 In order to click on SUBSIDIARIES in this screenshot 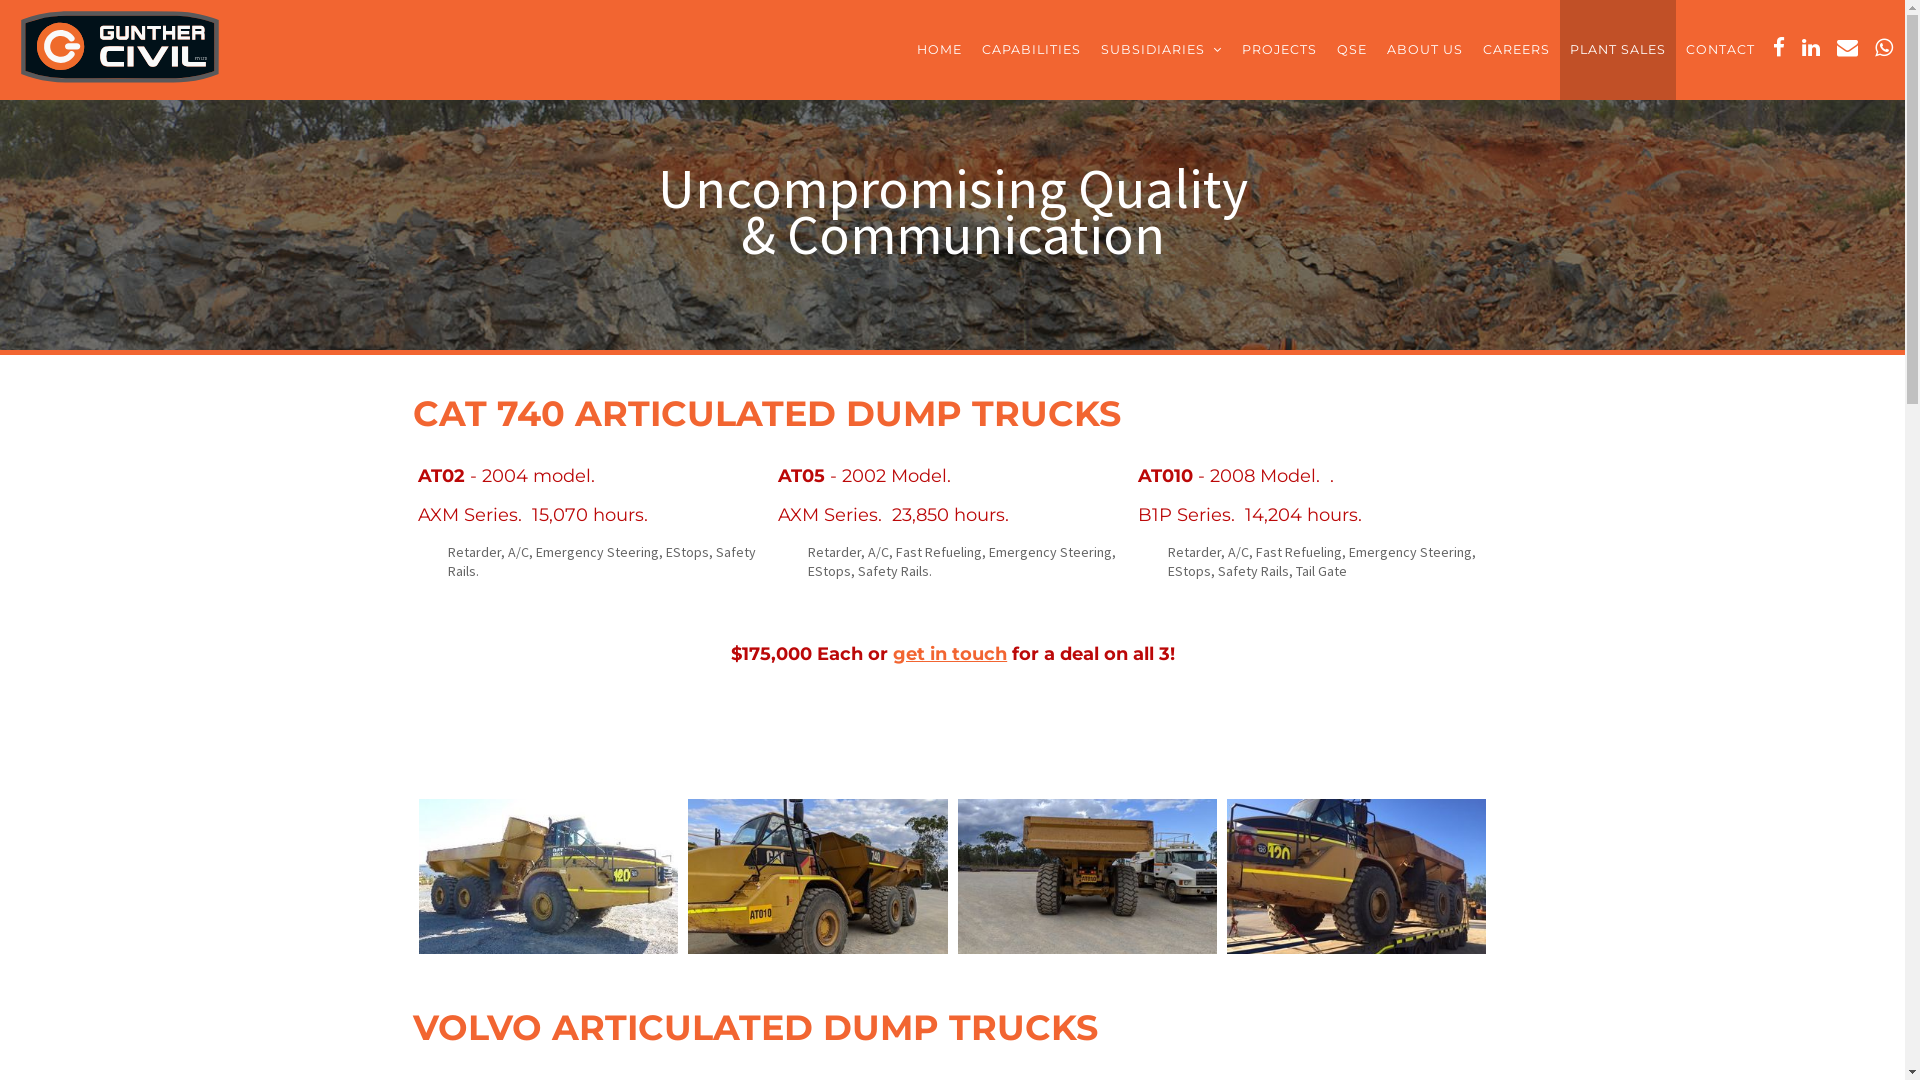, I will do `click(1162, 50)`.